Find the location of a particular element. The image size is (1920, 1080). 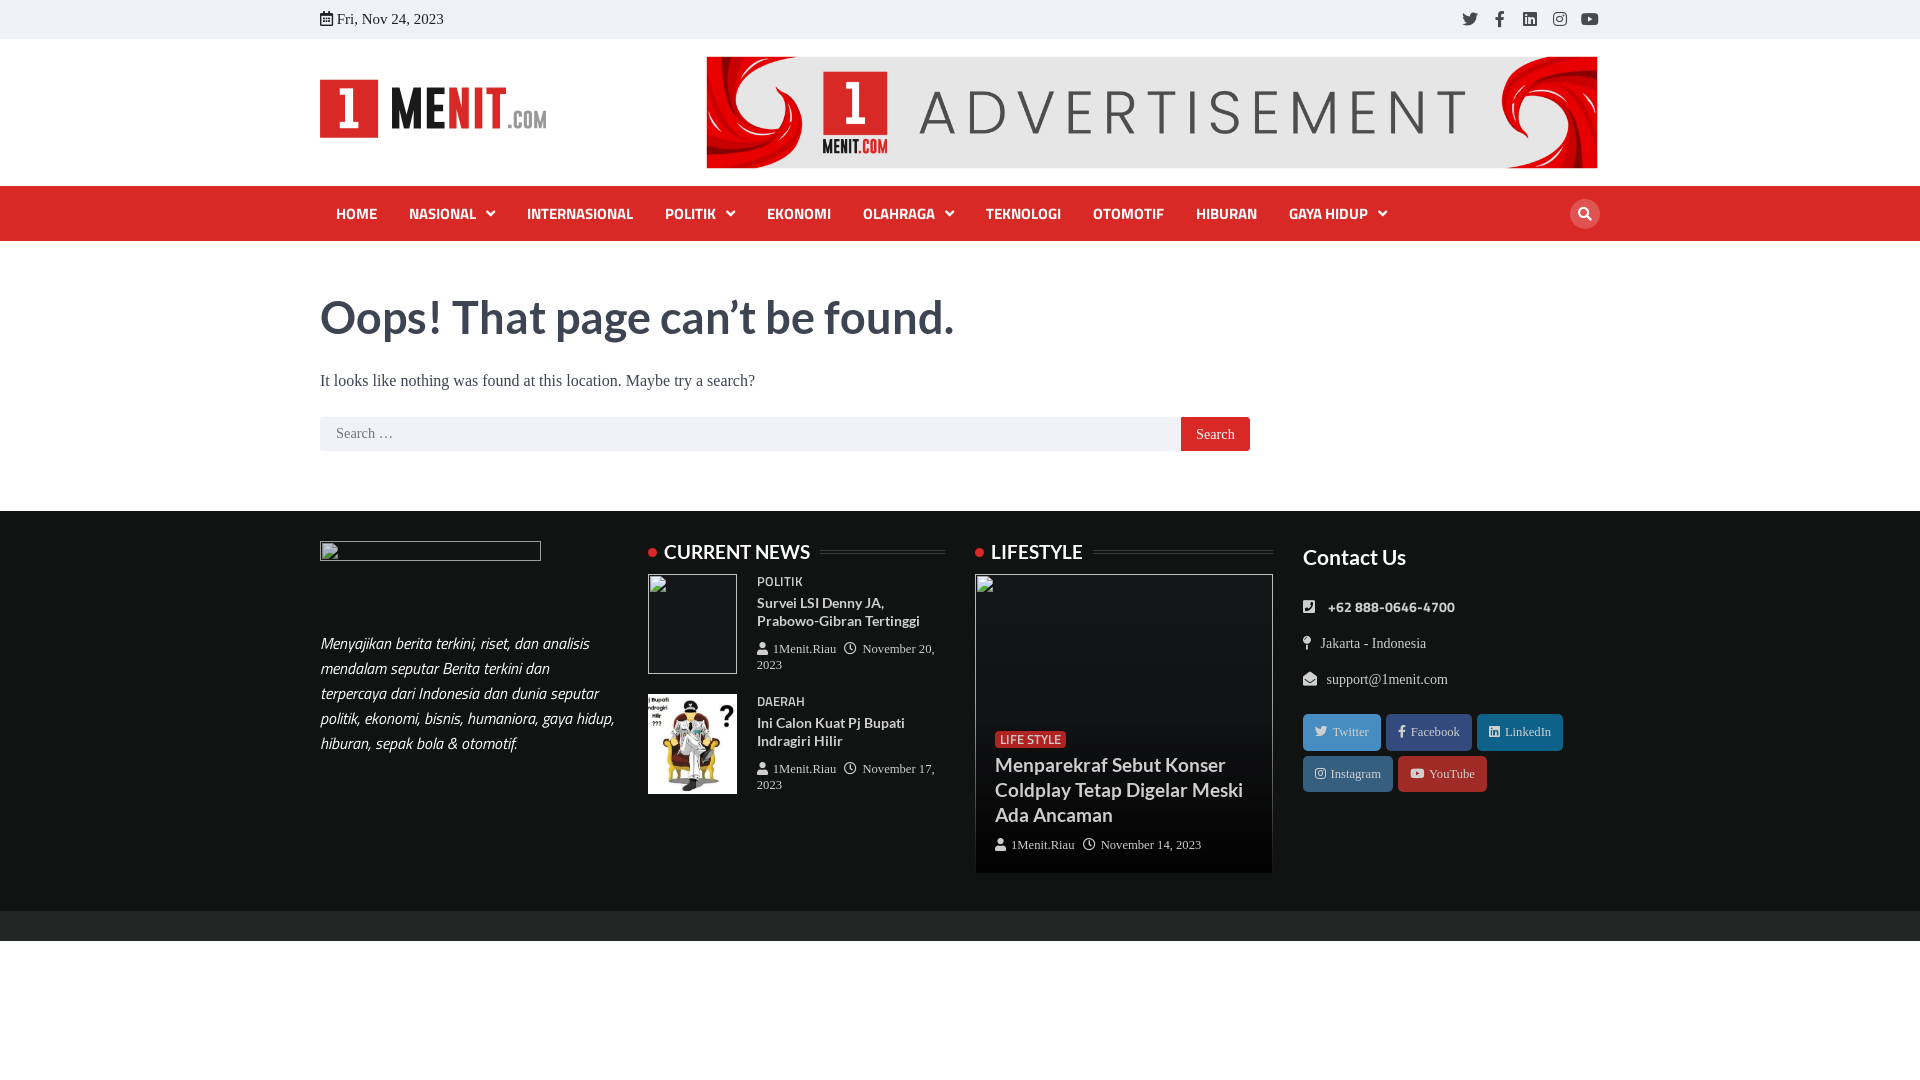

Search is located at coordinates (1549, 260).